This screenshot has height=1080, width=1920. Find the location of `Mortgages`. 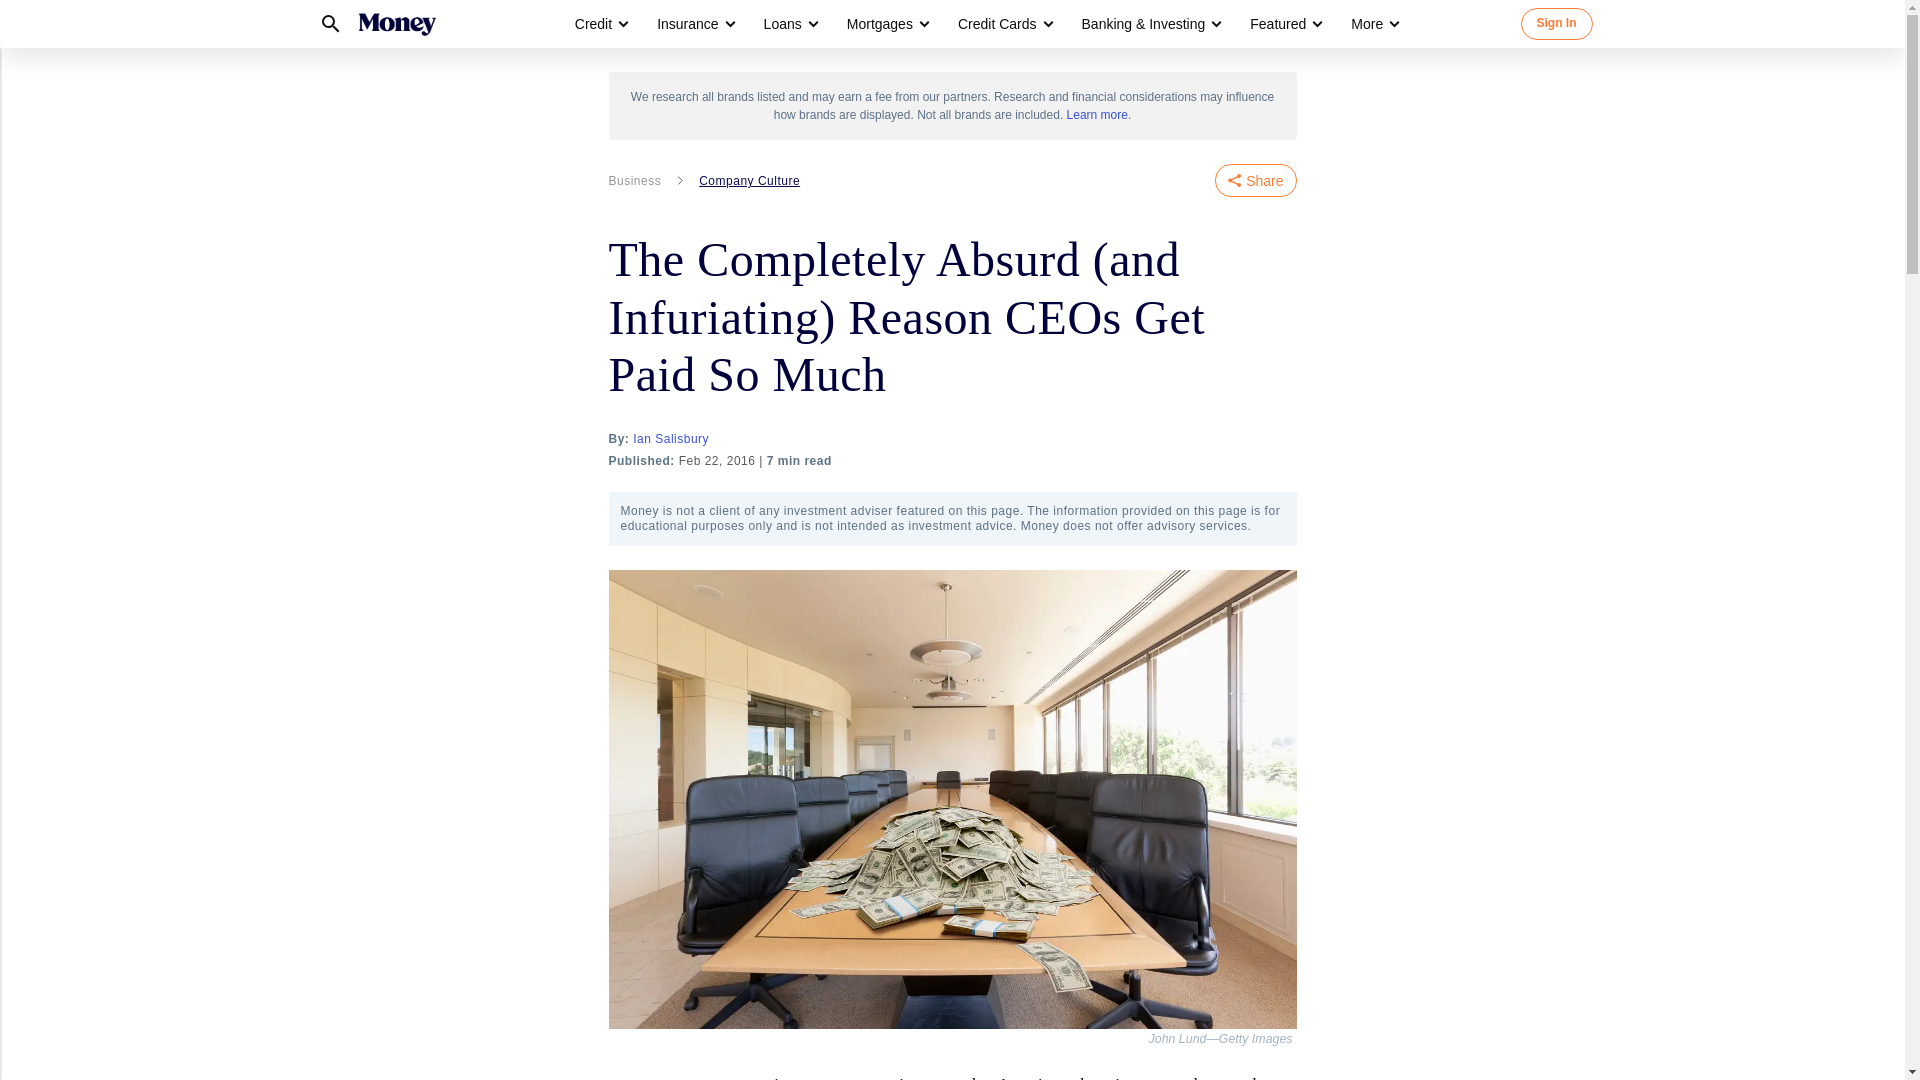

Mortgages is located at coordinates (886, 24).